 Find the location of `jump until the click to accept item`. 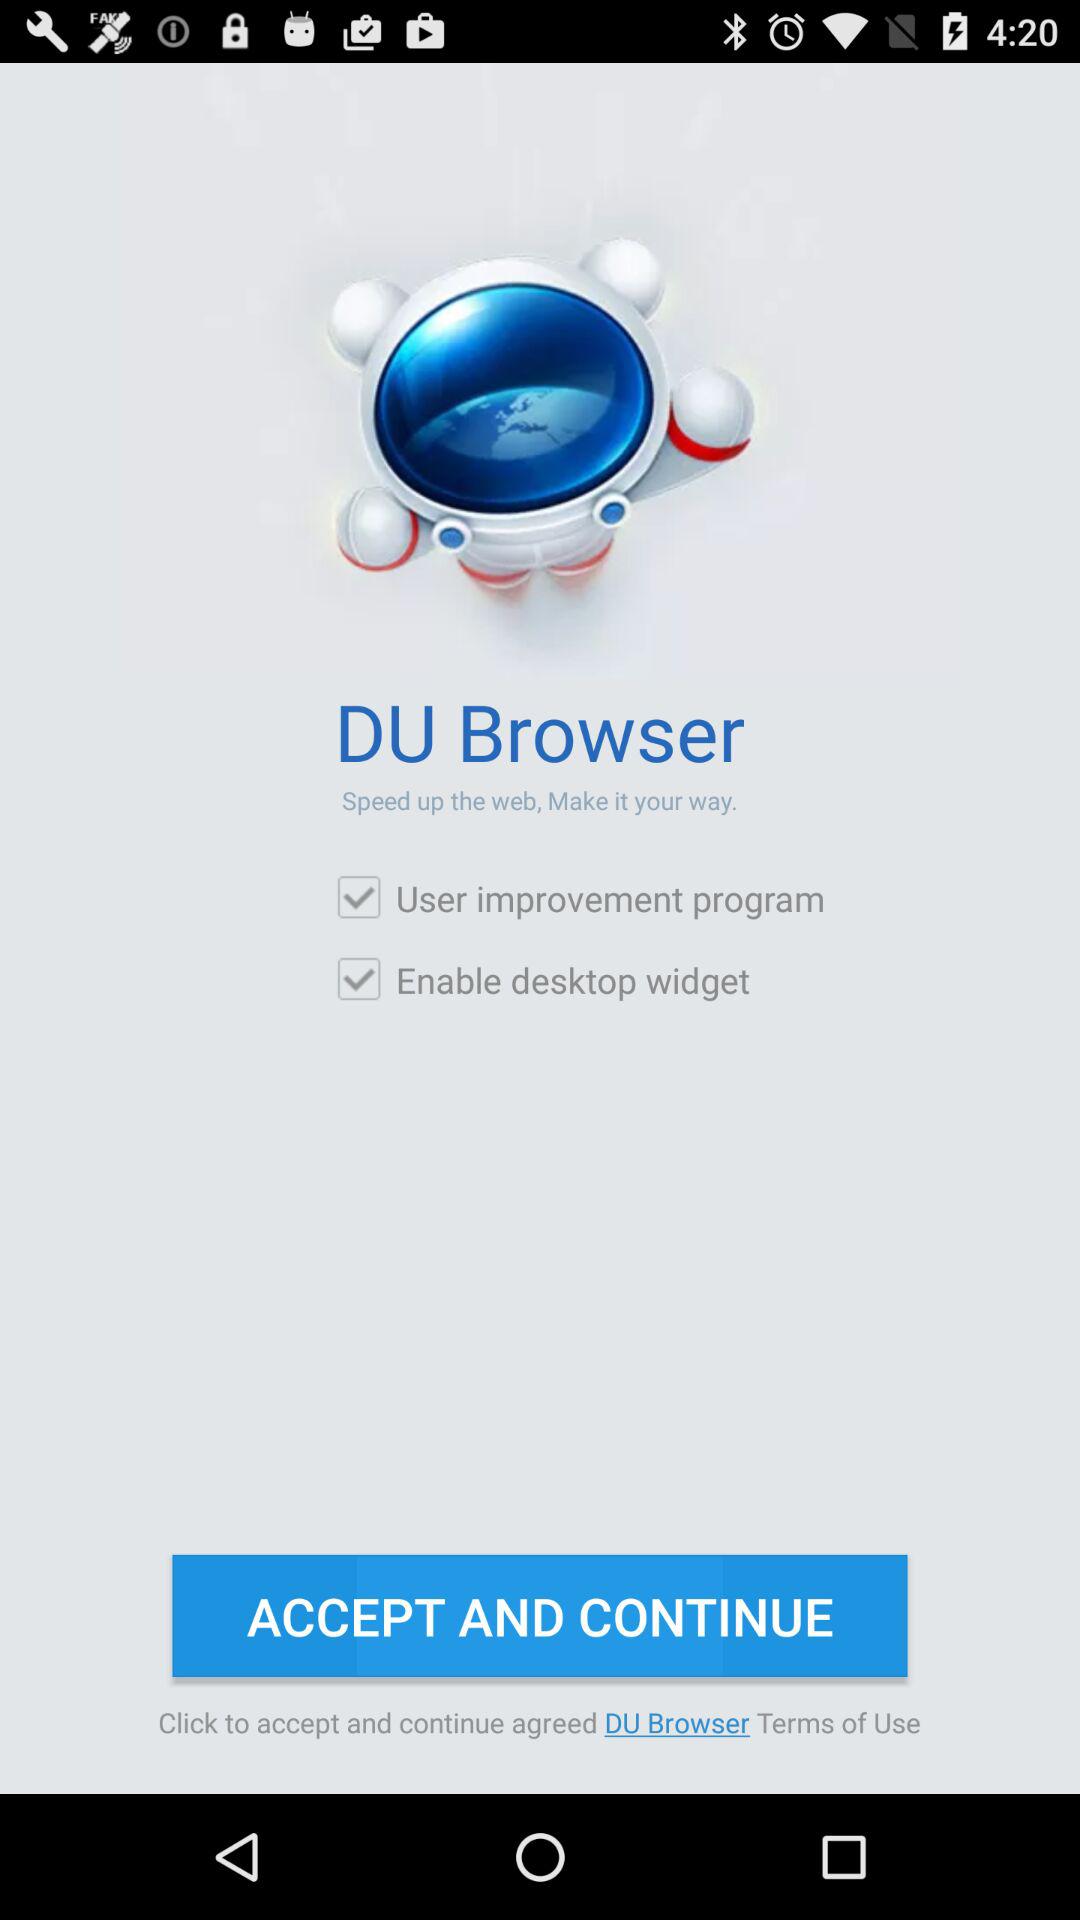

jump until the click to accept item is located at coordinates (540, 1722).